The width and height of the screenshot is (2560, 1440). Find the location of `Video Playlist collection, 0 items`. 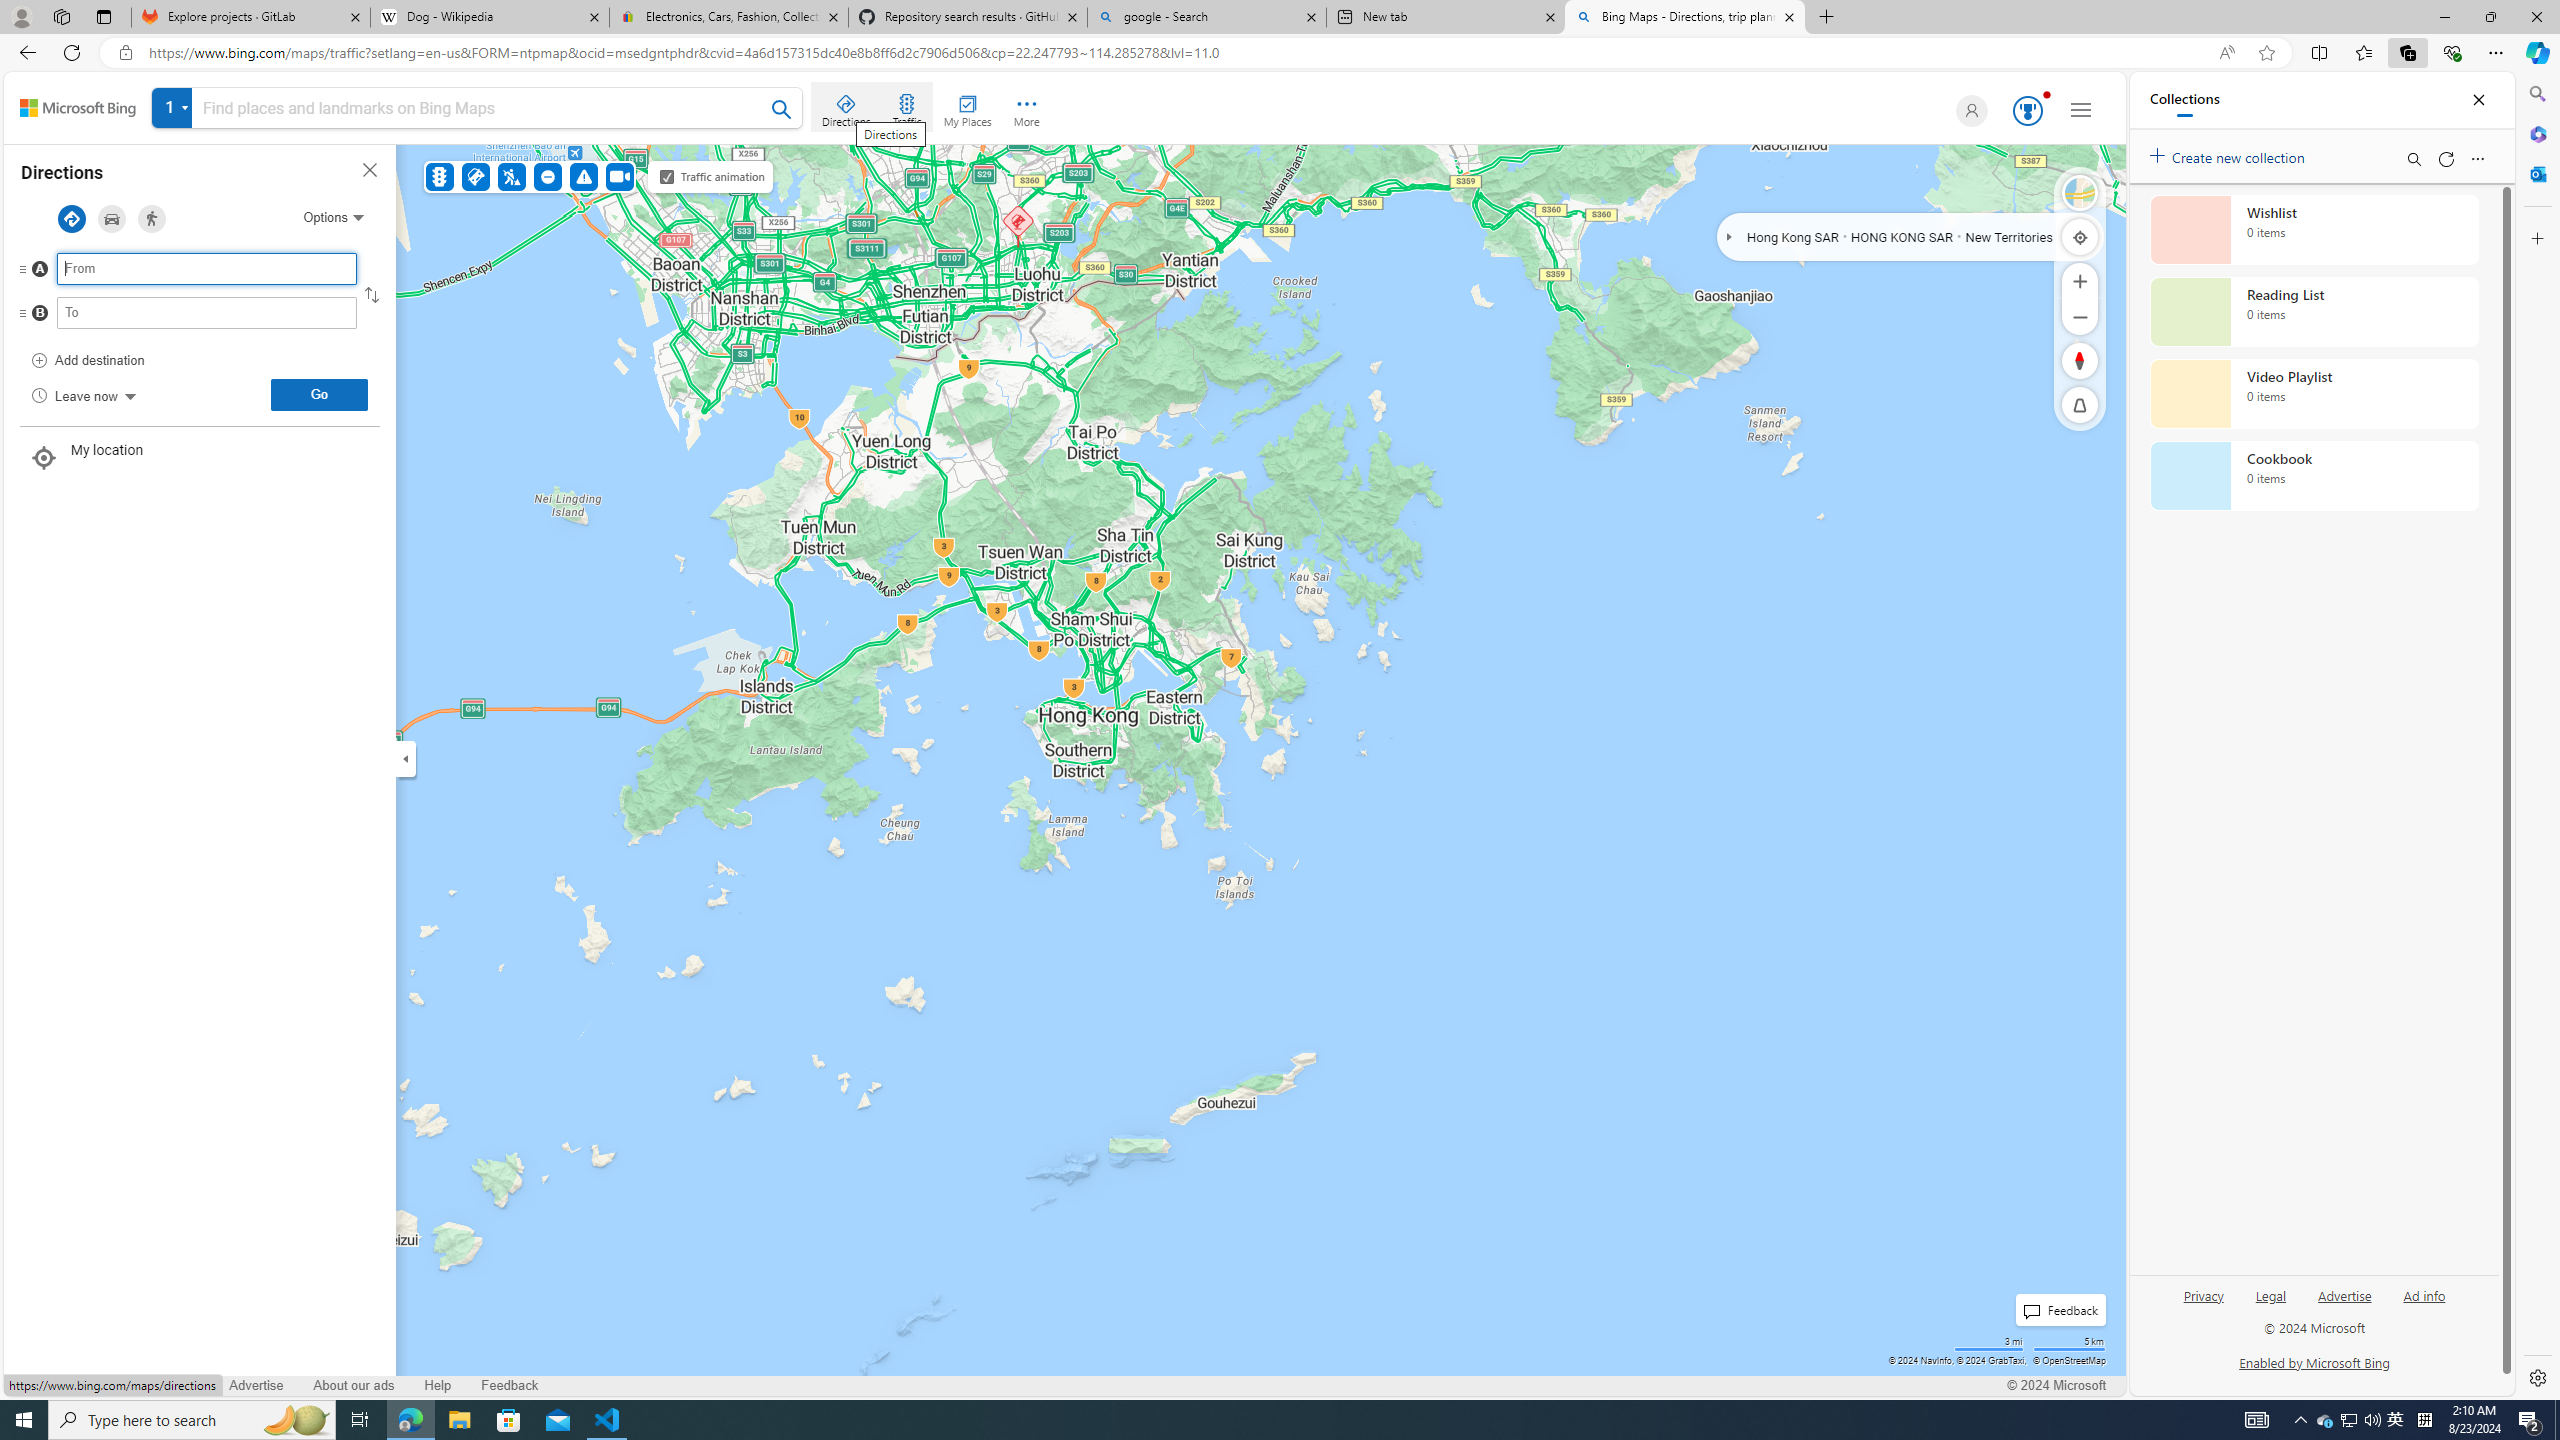

Video Playlist collection, 0 items is located at coordinates (2314, 394).